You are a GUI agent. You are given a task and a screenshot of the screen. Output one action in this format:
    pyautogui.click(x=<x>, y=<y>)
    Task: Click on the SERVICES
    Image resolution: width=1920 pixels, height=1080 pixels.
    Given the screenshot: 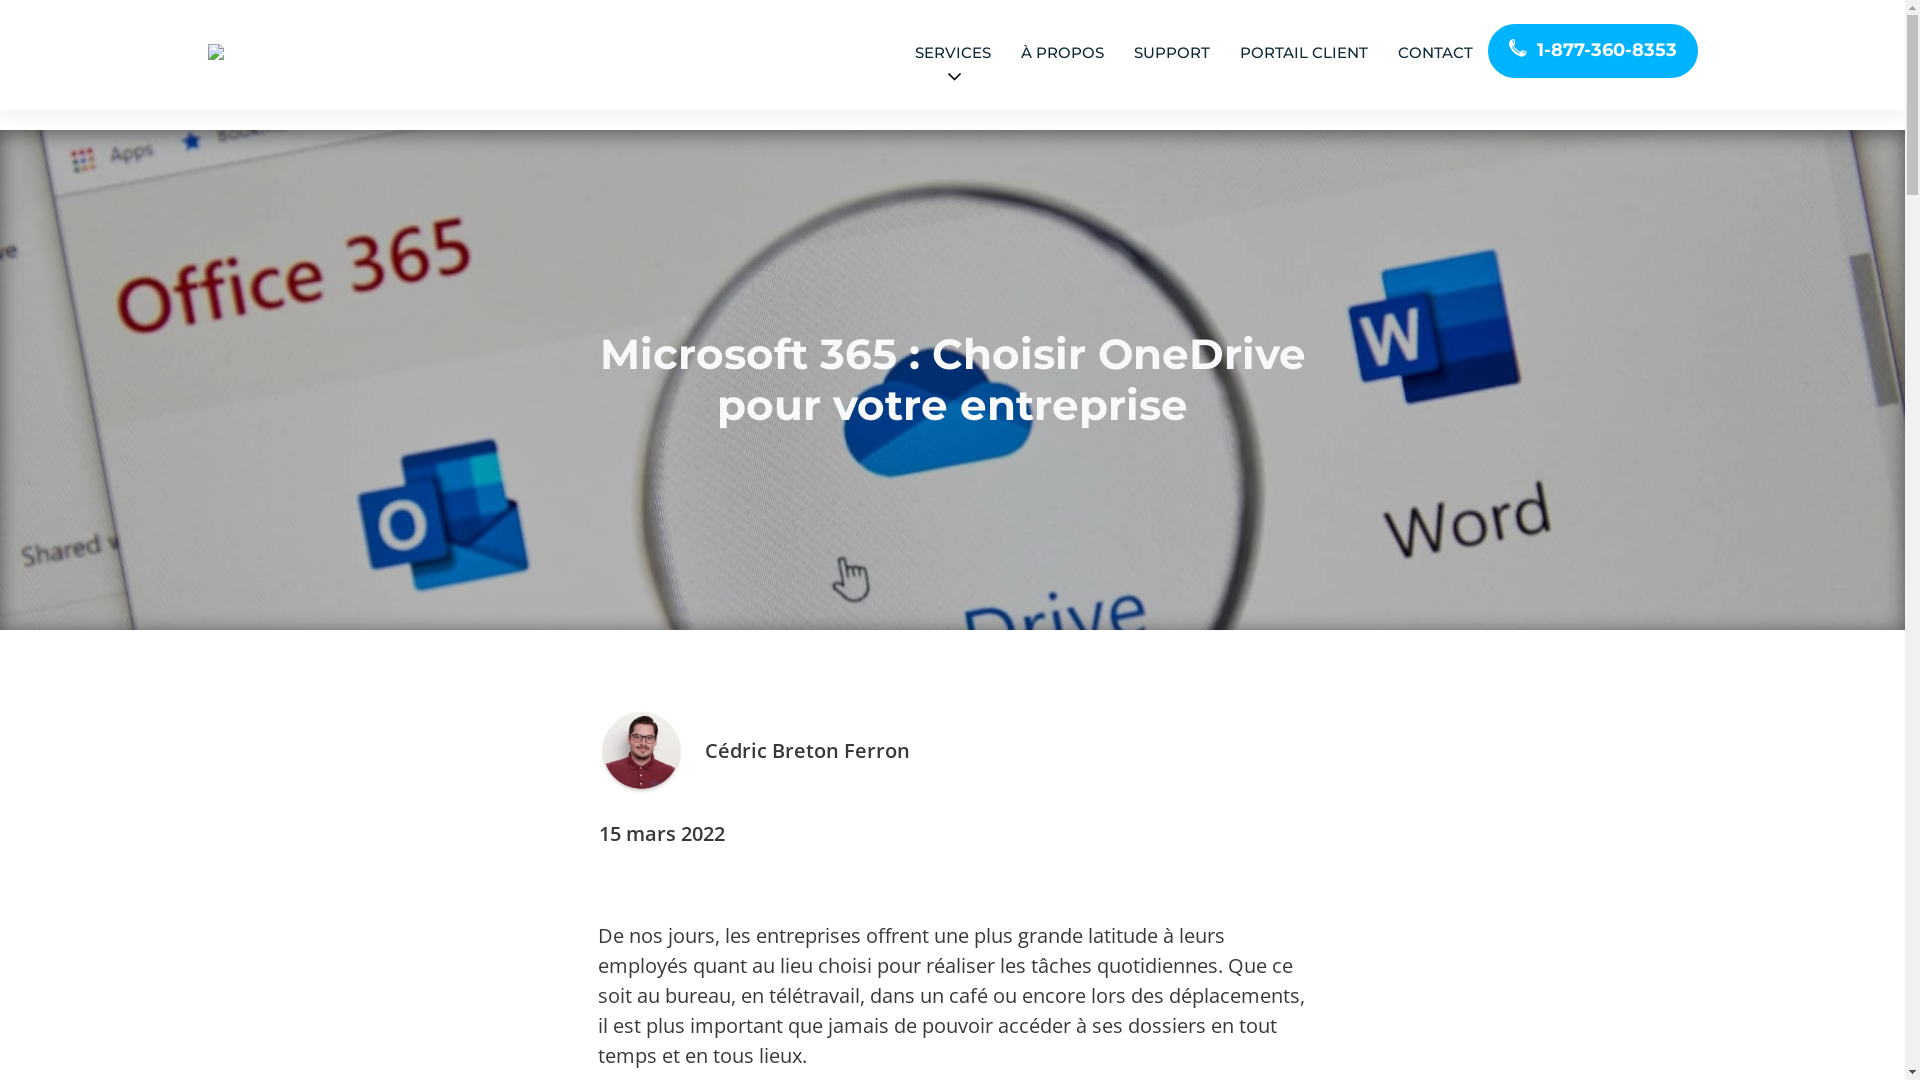 What is the action you would take?
    pyautogui.click(x=953, y=64)
    